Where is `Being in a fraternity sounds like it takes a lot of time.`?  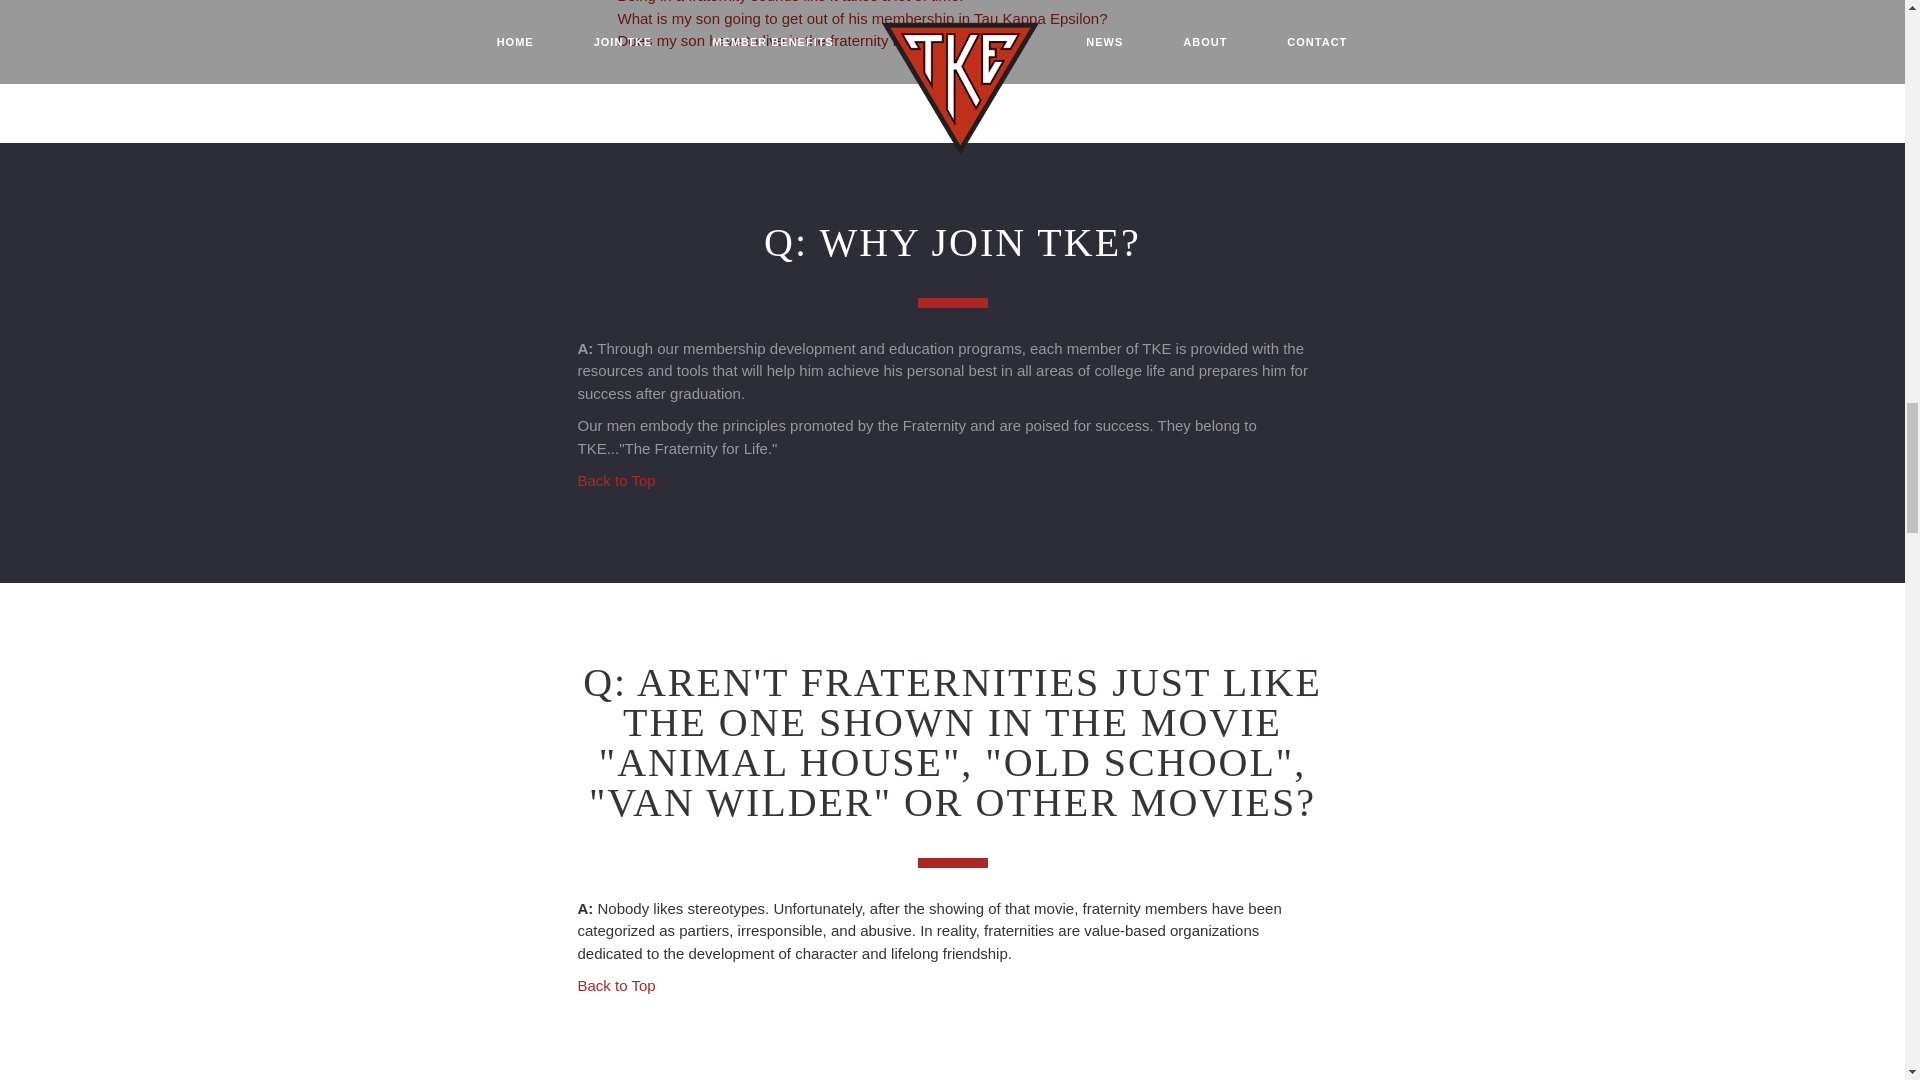 Being in a fraternity sounds like it takes a lot of time. is located at coordinates (790, 2).